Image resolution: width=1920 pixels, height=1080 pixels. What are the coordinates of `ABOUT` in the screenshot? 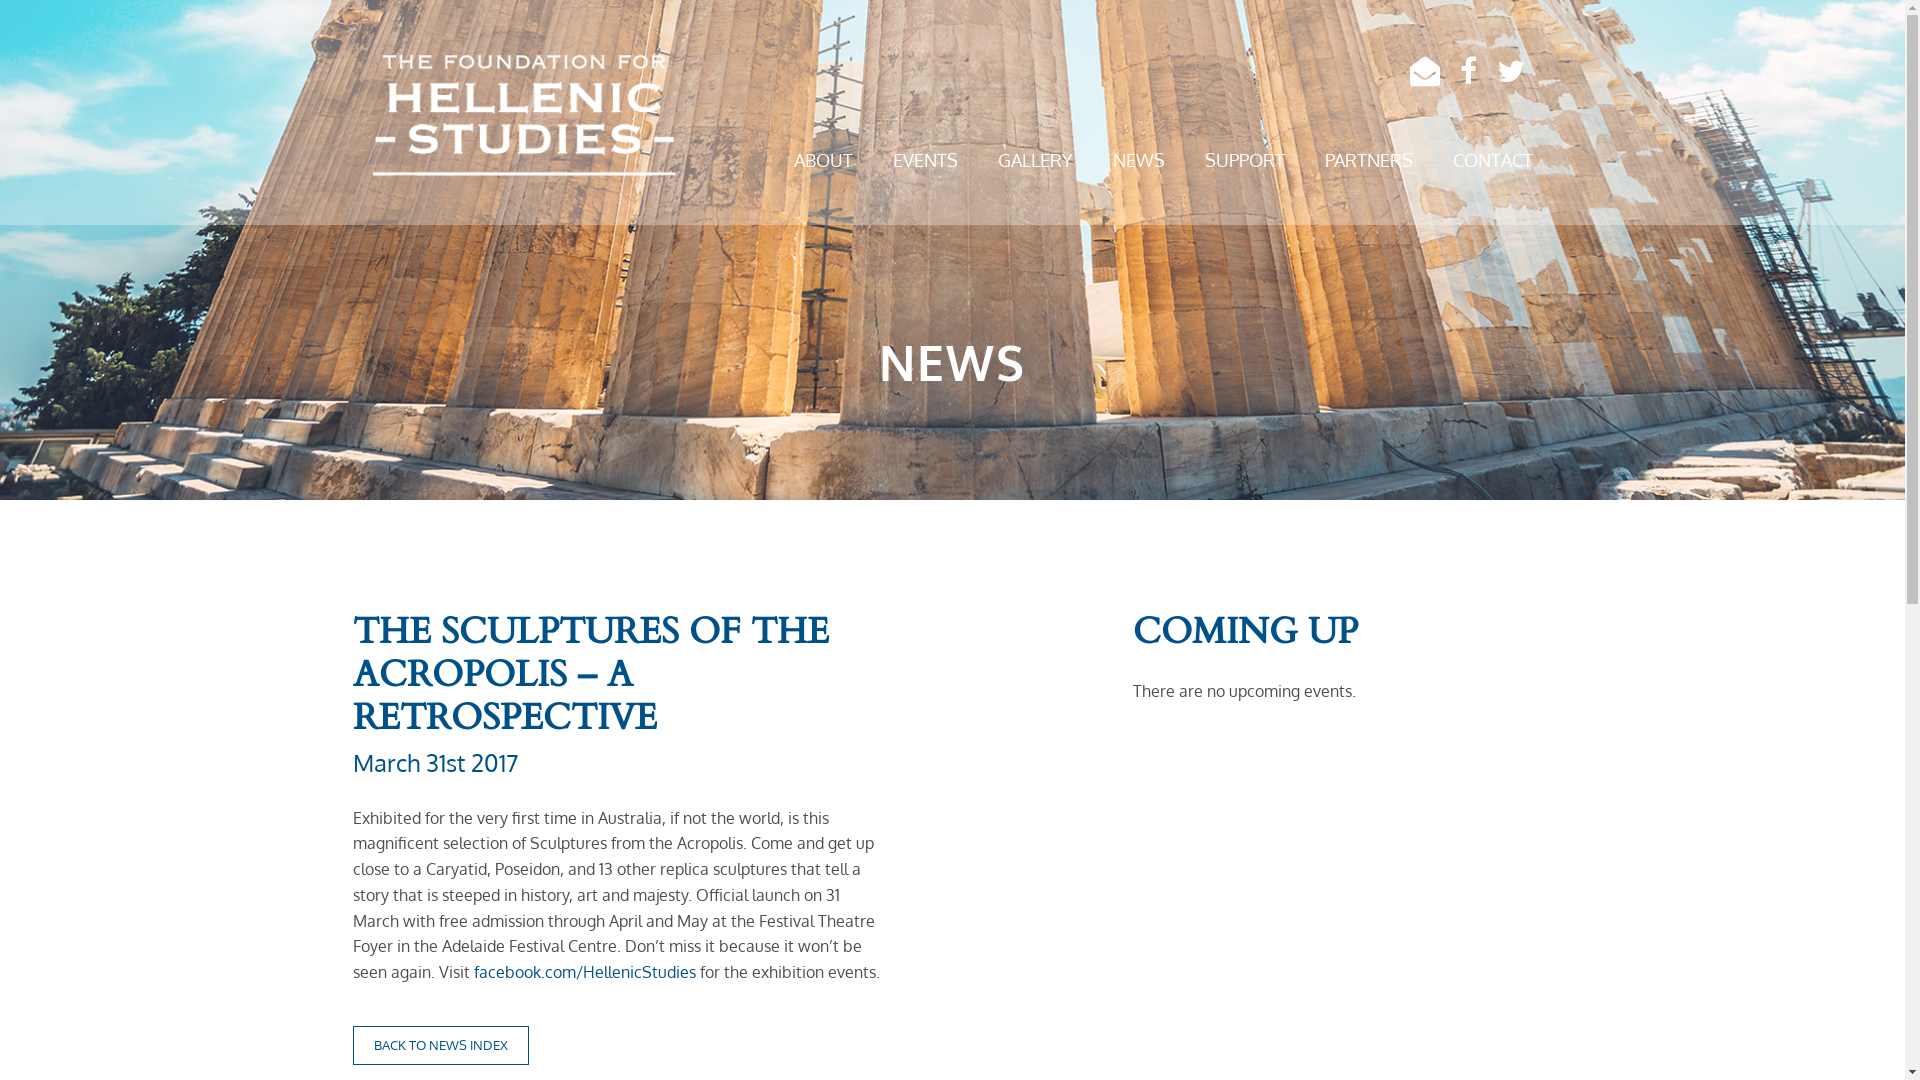 It's located at (824, 161).